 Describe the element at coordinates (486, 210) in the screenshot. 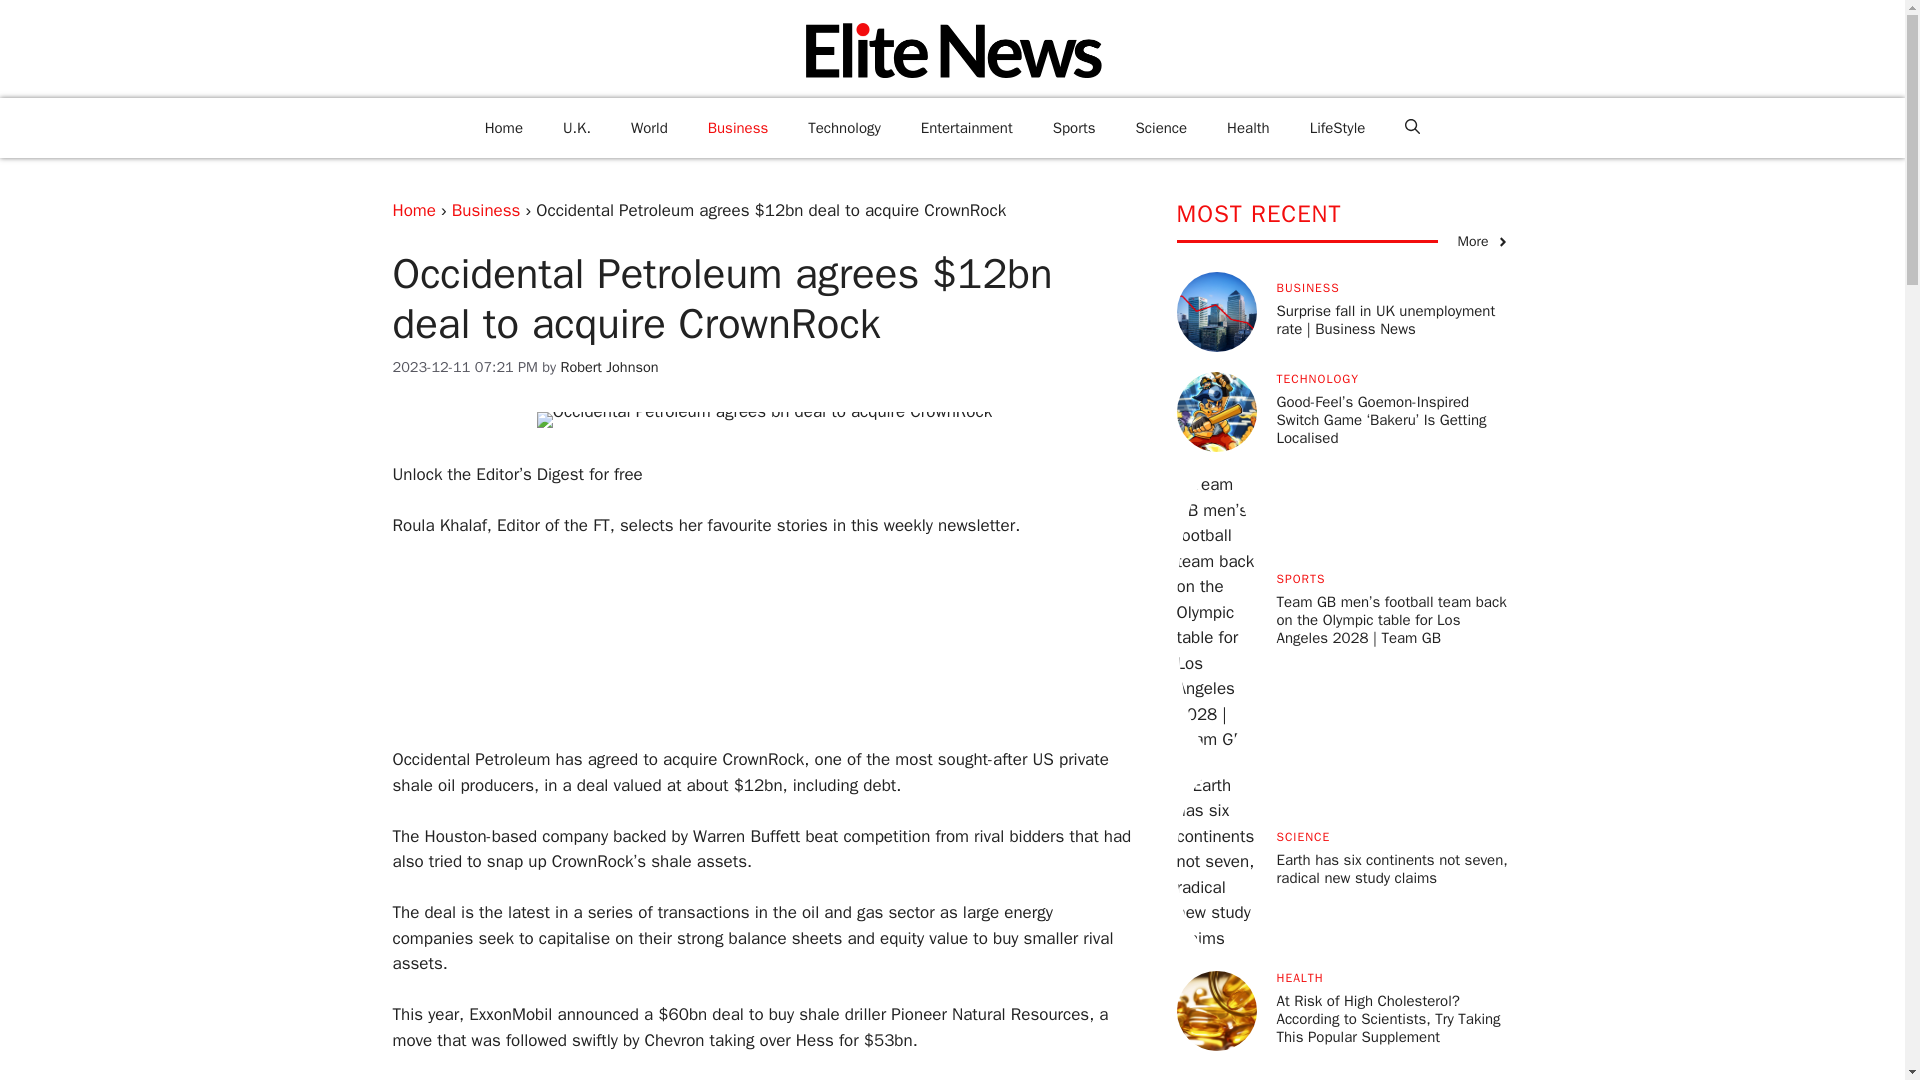

I see `Business` at that location.